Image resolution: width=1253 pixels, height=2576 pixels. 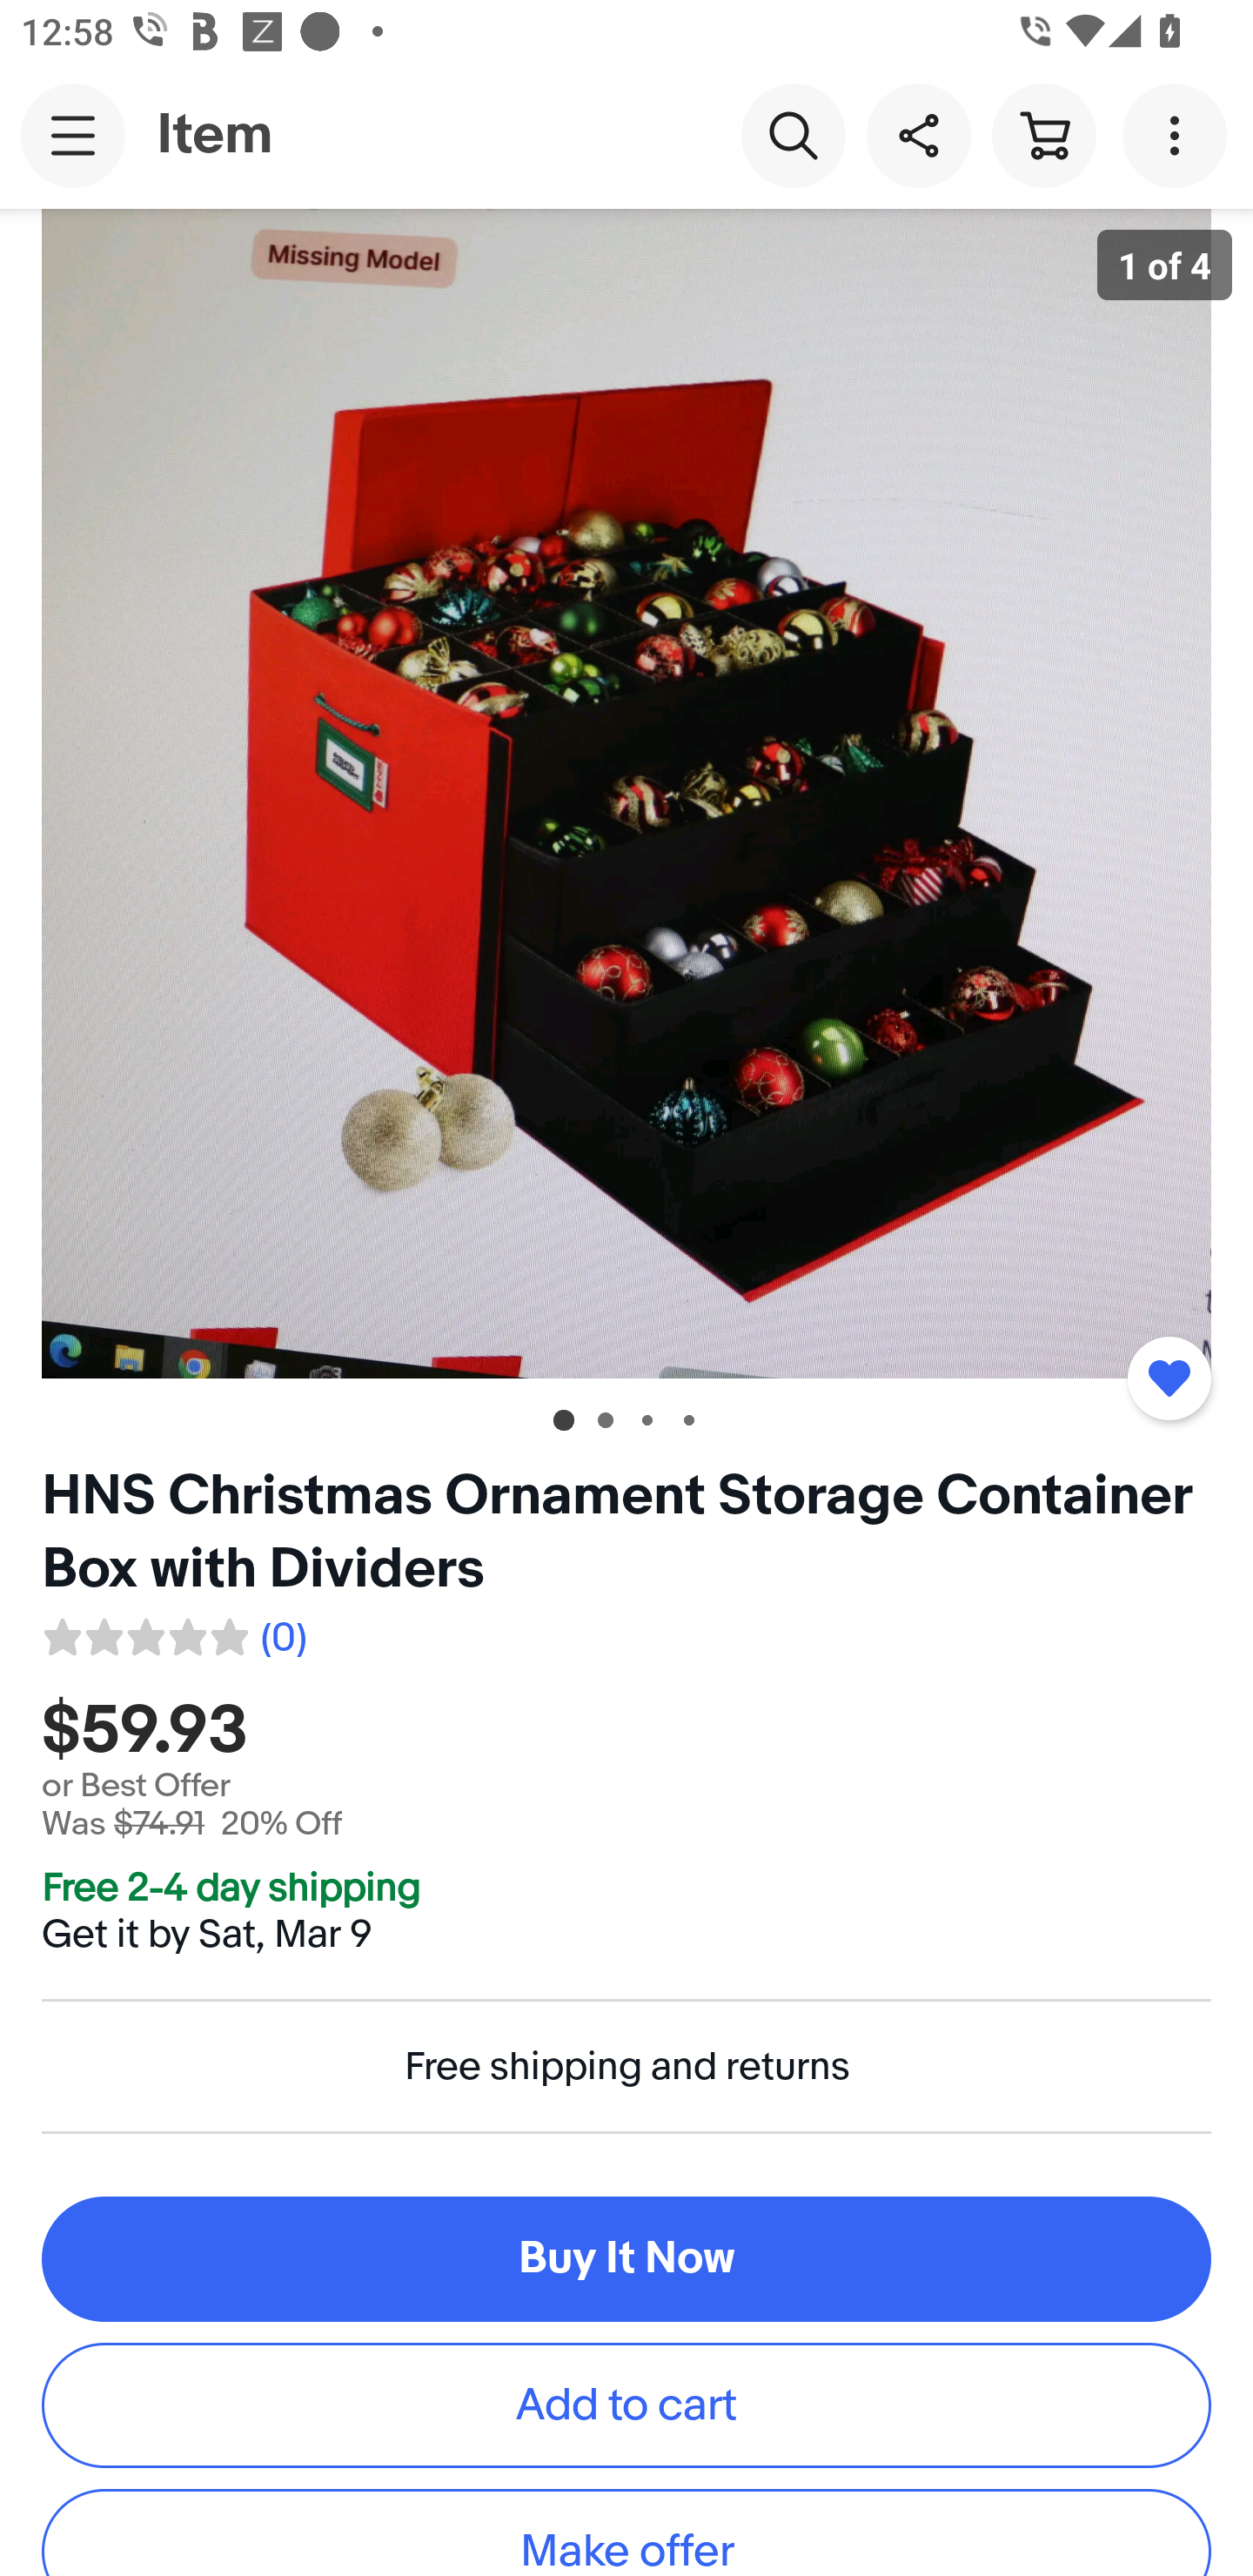 What do you see at coordinates (173, 1633) in the screenshot?
I see `0 reviews. Average rating 0.0 out of five 0.0 (0)` at bounding box center [173, 1633].